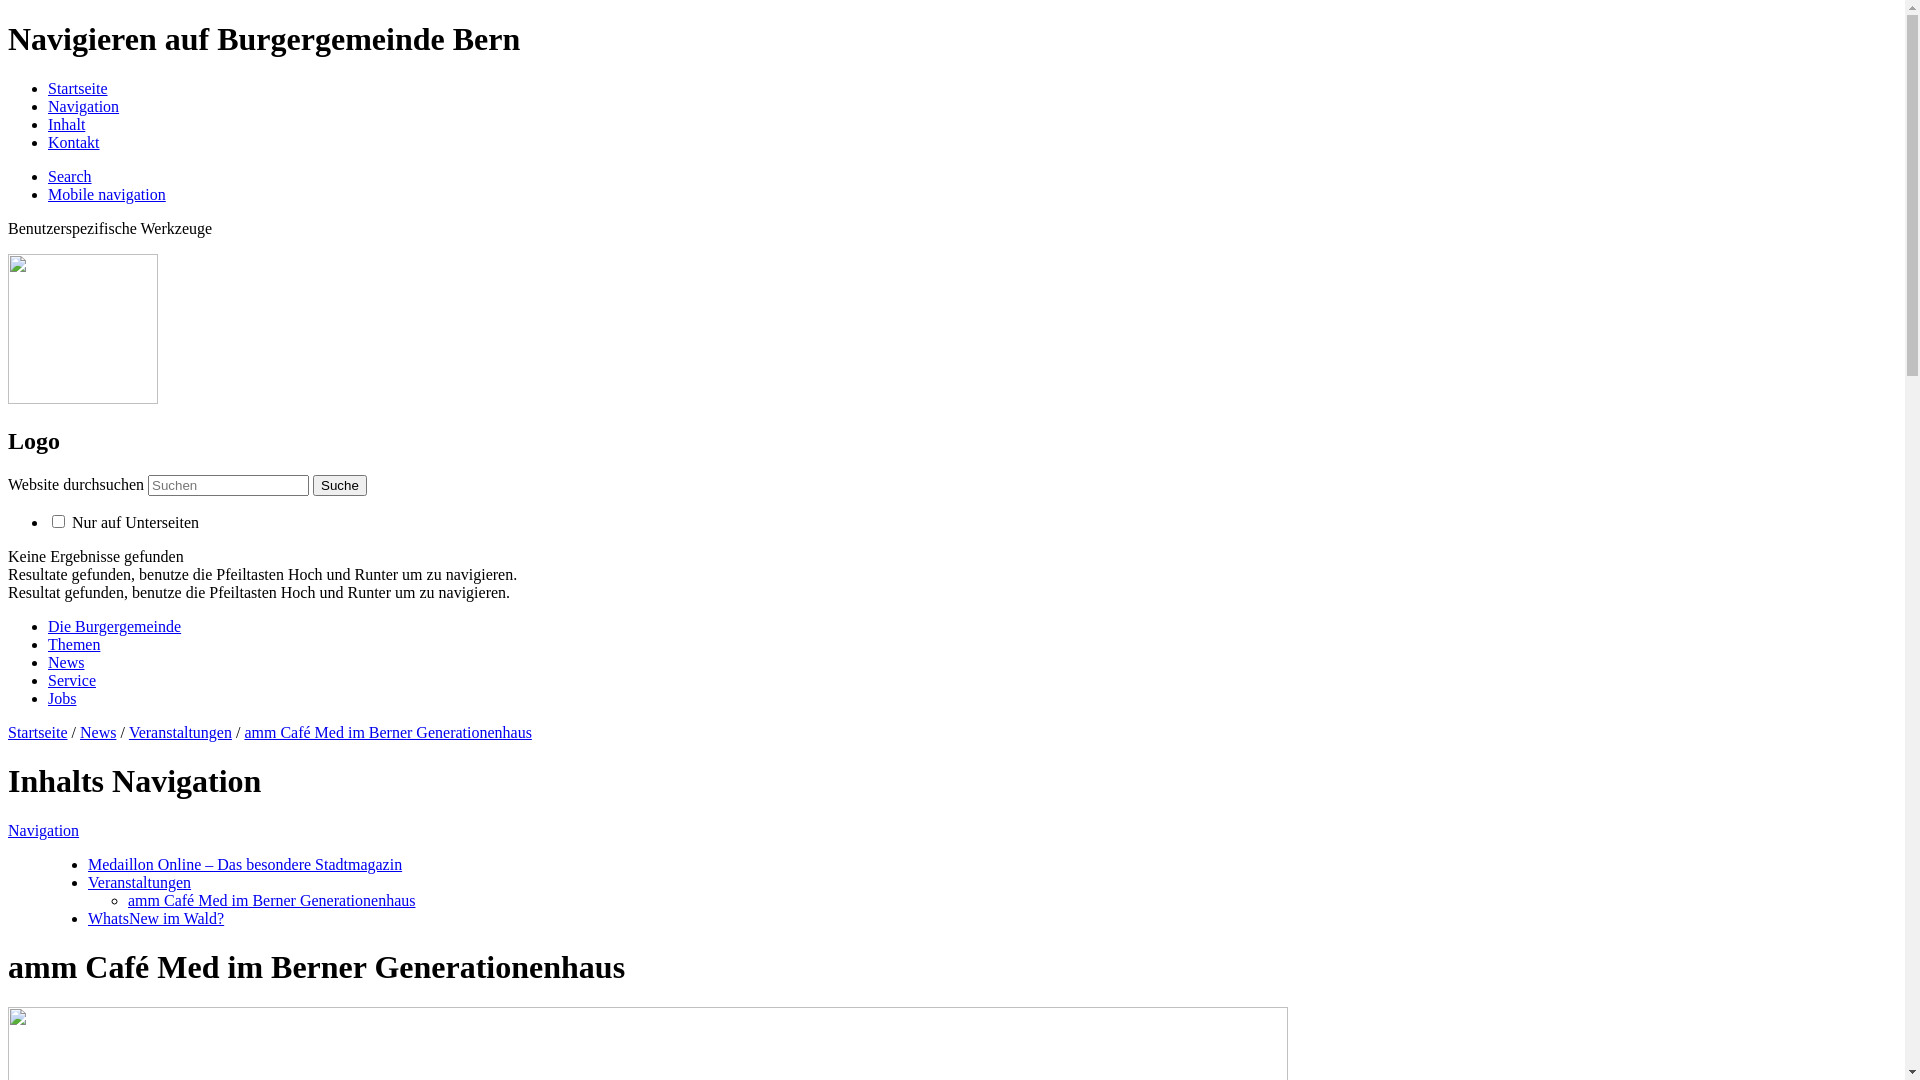 The width and height of the screenshot is (1920, 1080). What do you see at coordinates (98, 732) in the screenshot?
I see `News` at bounding box center [98, 732].